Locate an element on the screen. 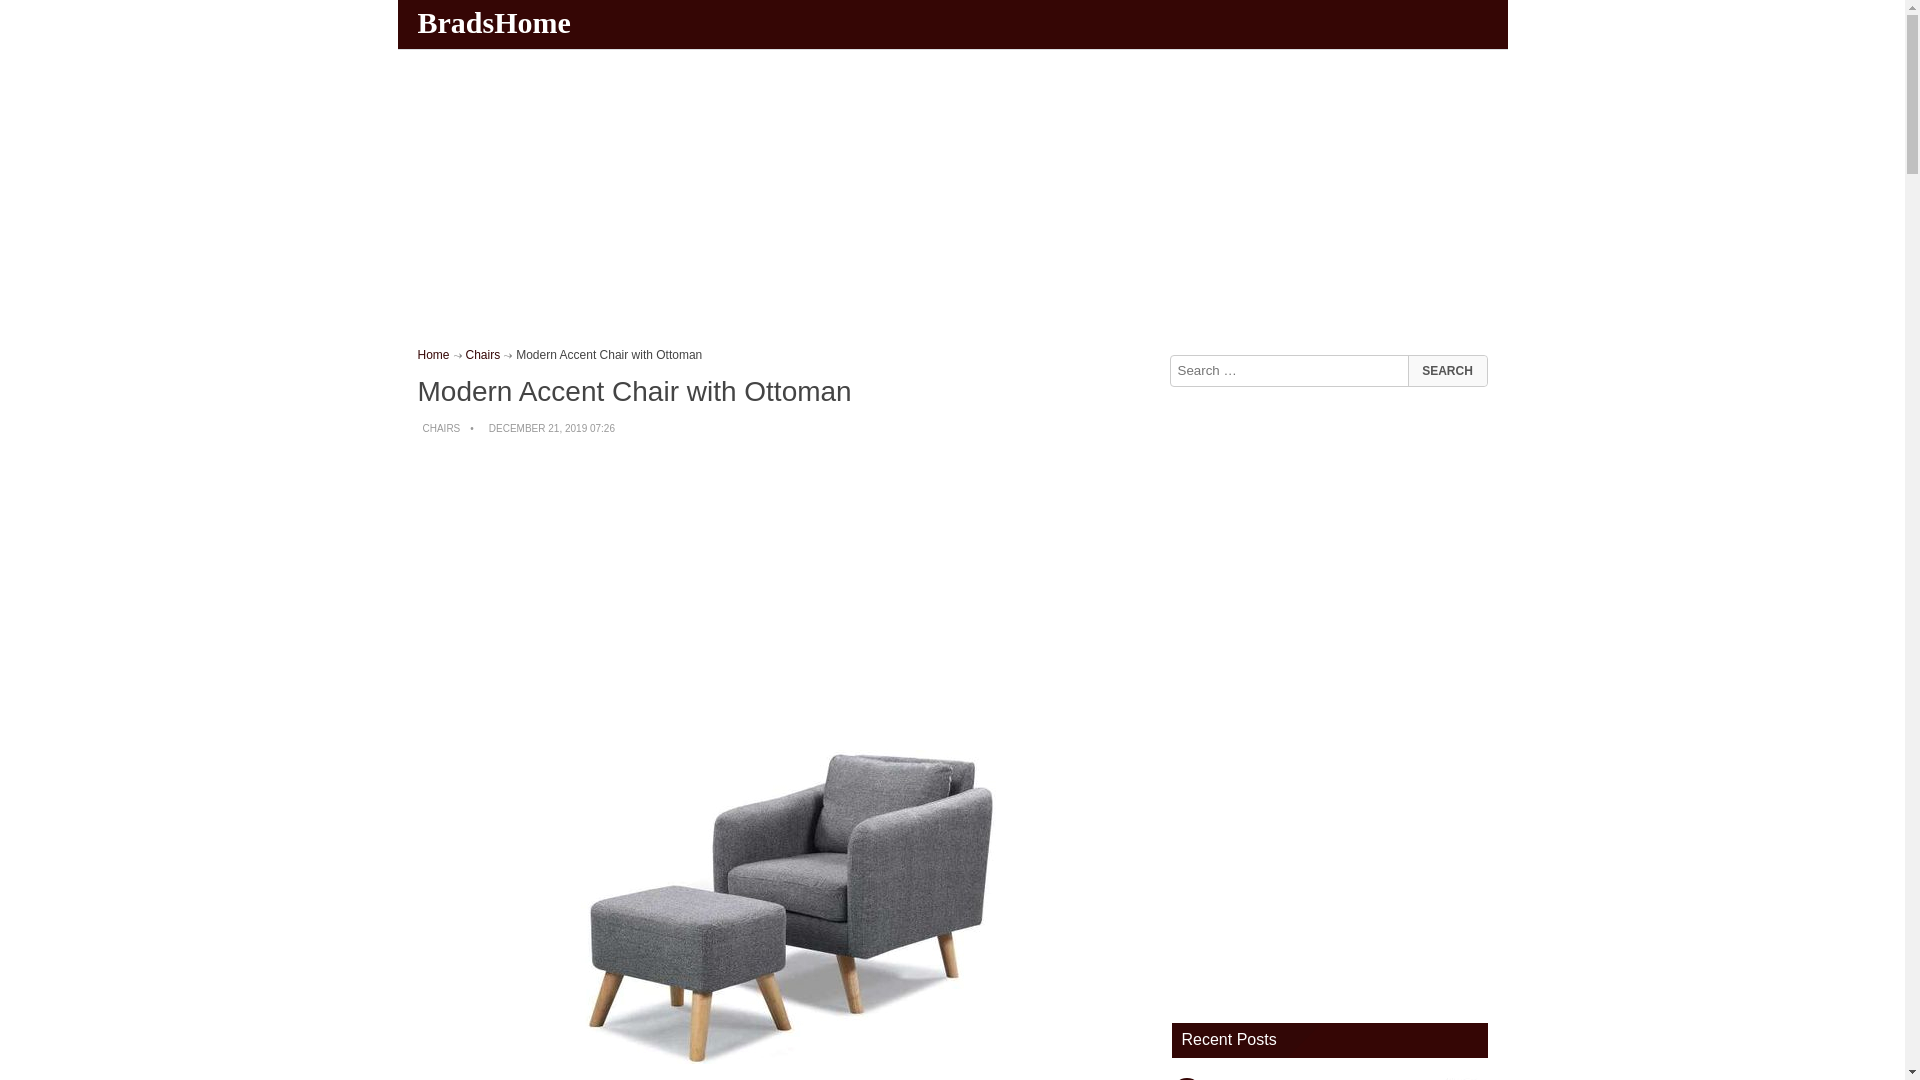  Search is located at coordinates (1446, 370).